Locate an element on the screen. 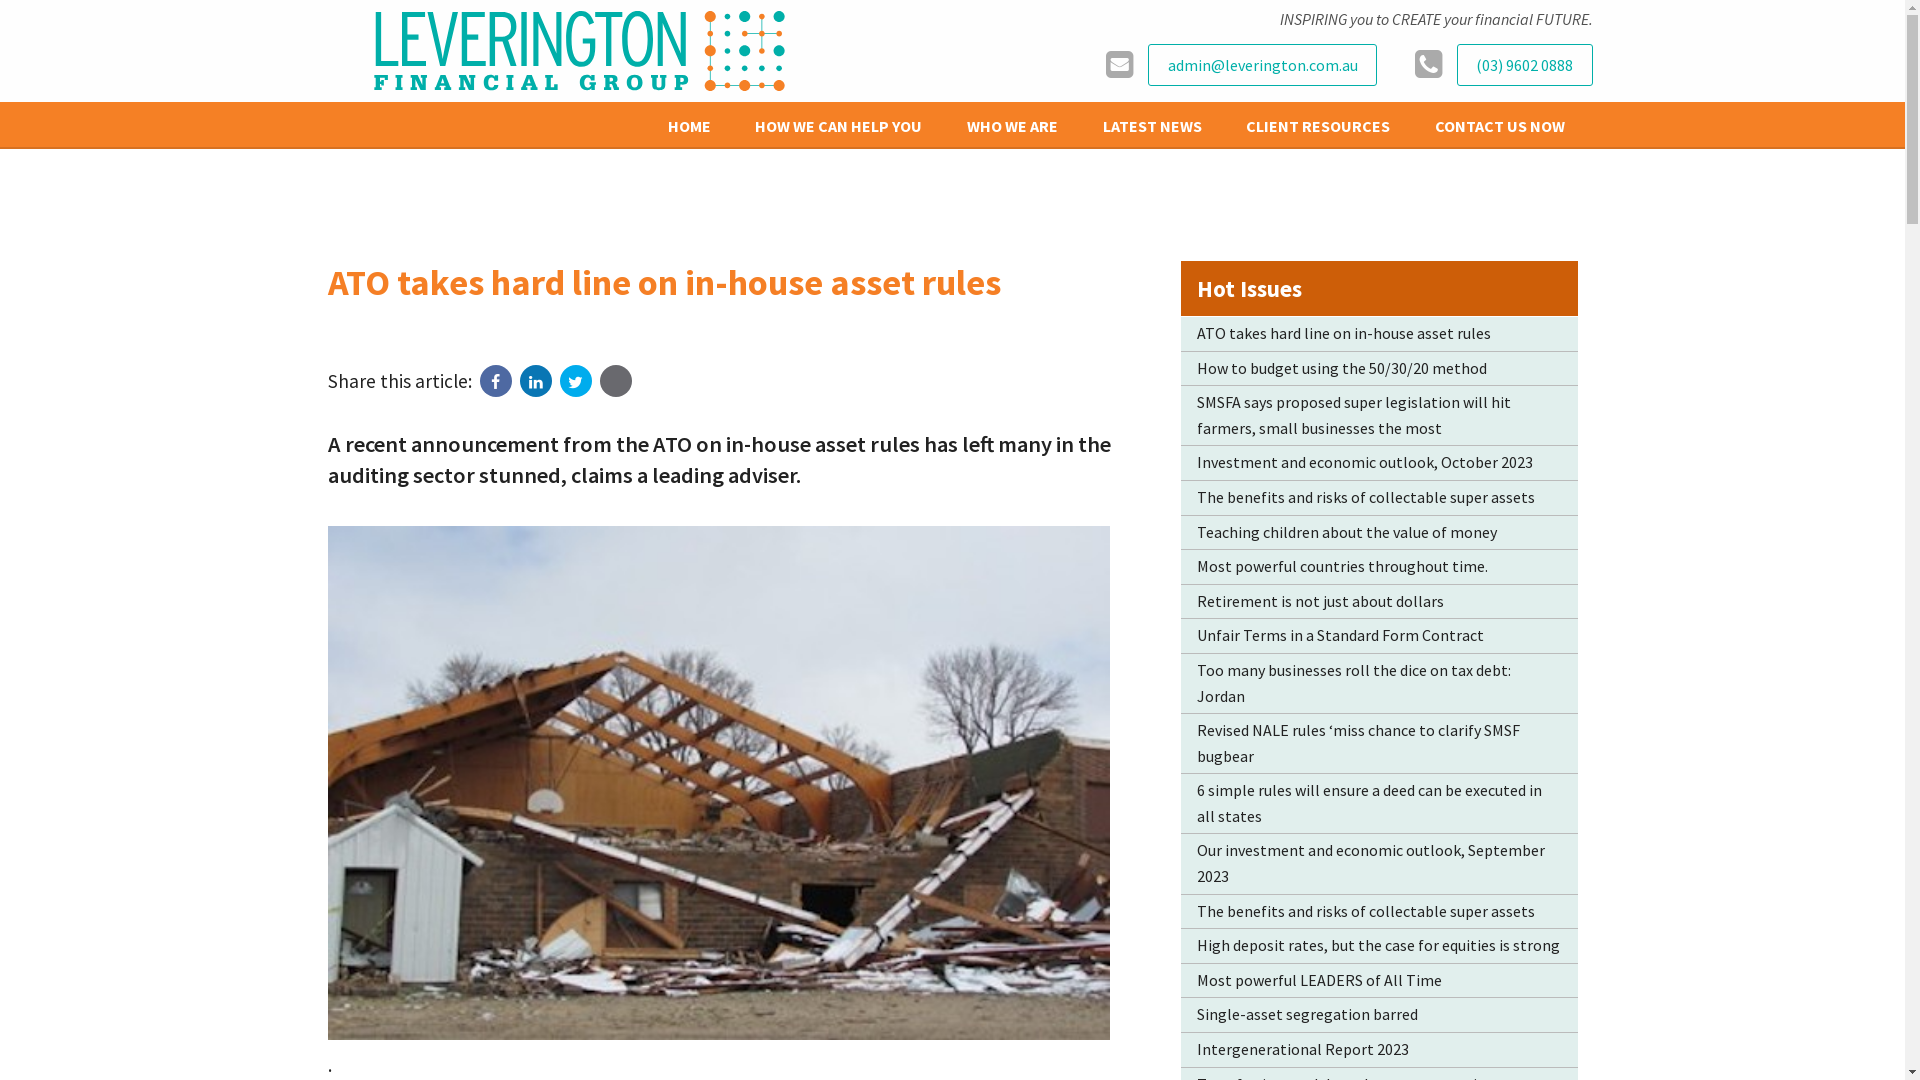  Retirement is not just about dollars is located at coordinates (1380, 602).